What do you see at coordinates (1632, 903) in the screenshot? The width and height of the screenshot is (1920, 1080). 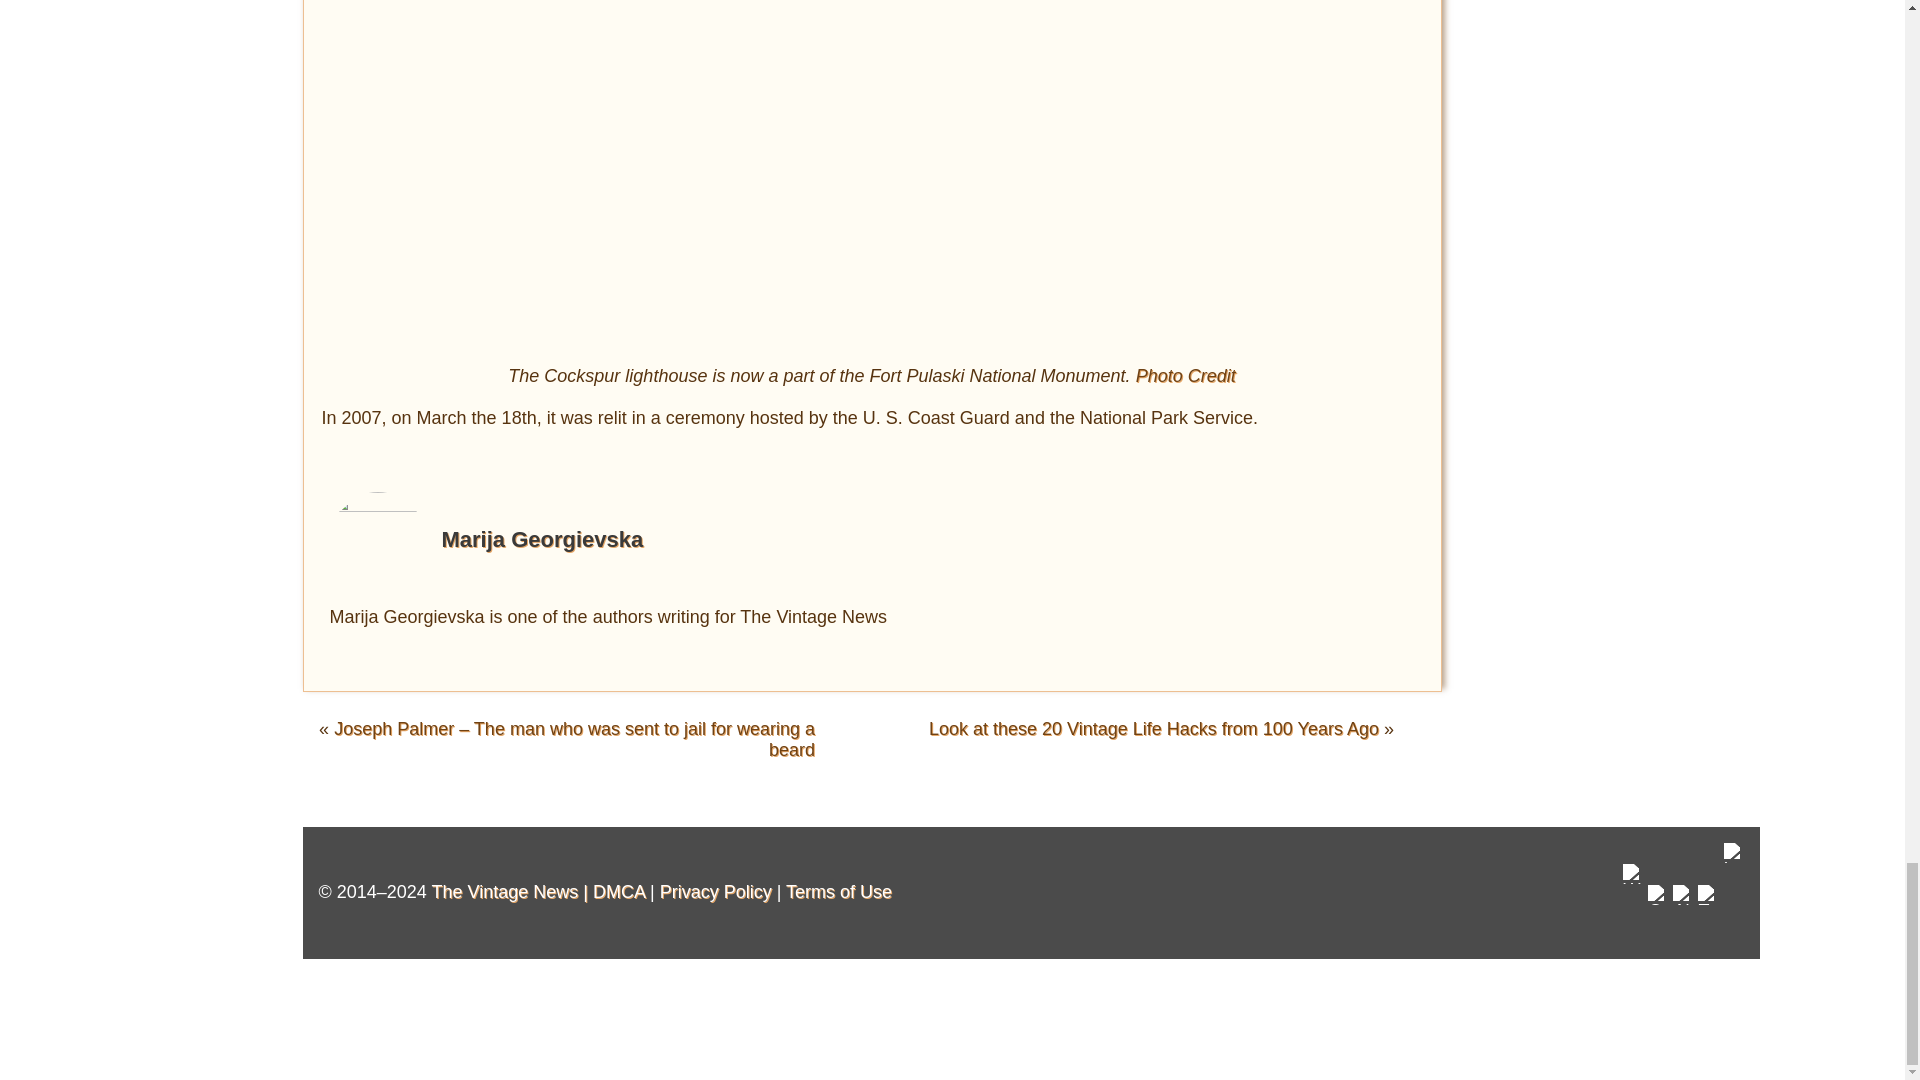 I see `War History Online` at bounding box center [1632, 903].